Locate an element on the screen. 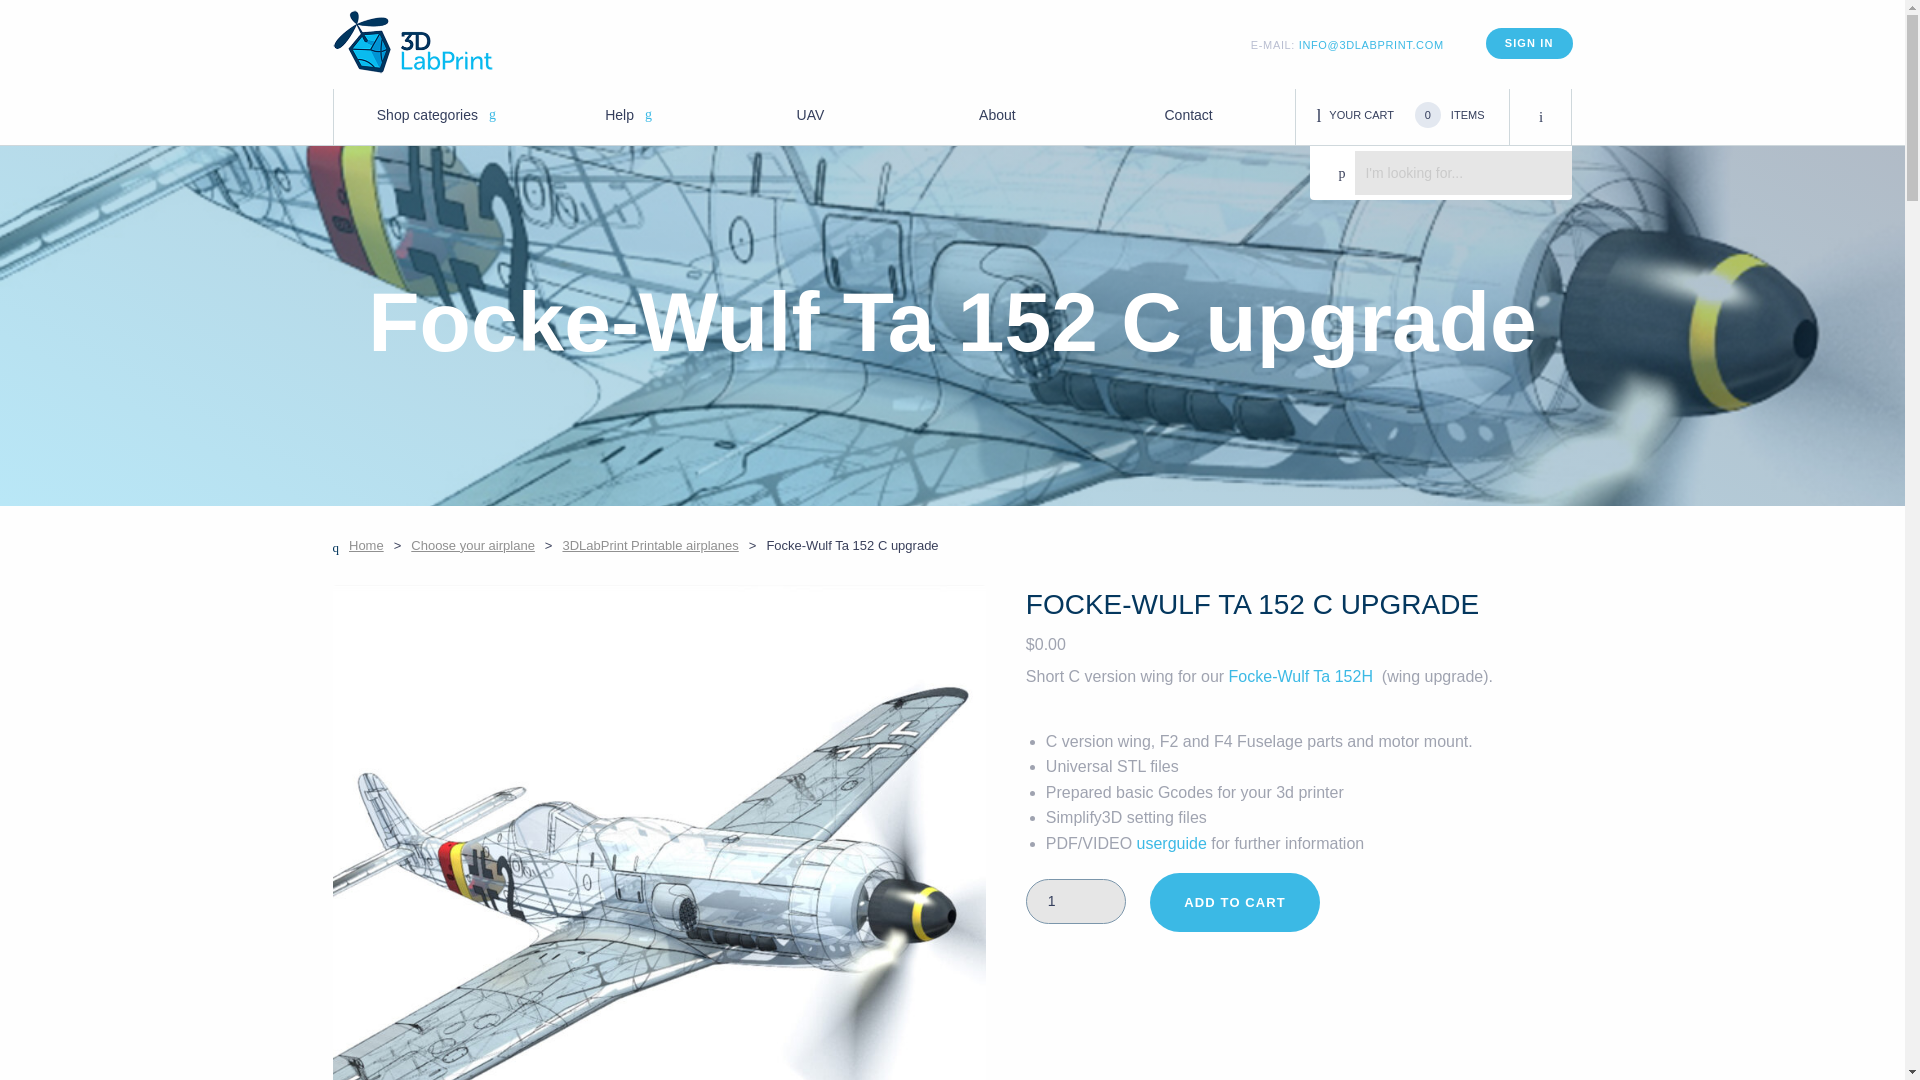  UAV is located at coordinates (810, 115).